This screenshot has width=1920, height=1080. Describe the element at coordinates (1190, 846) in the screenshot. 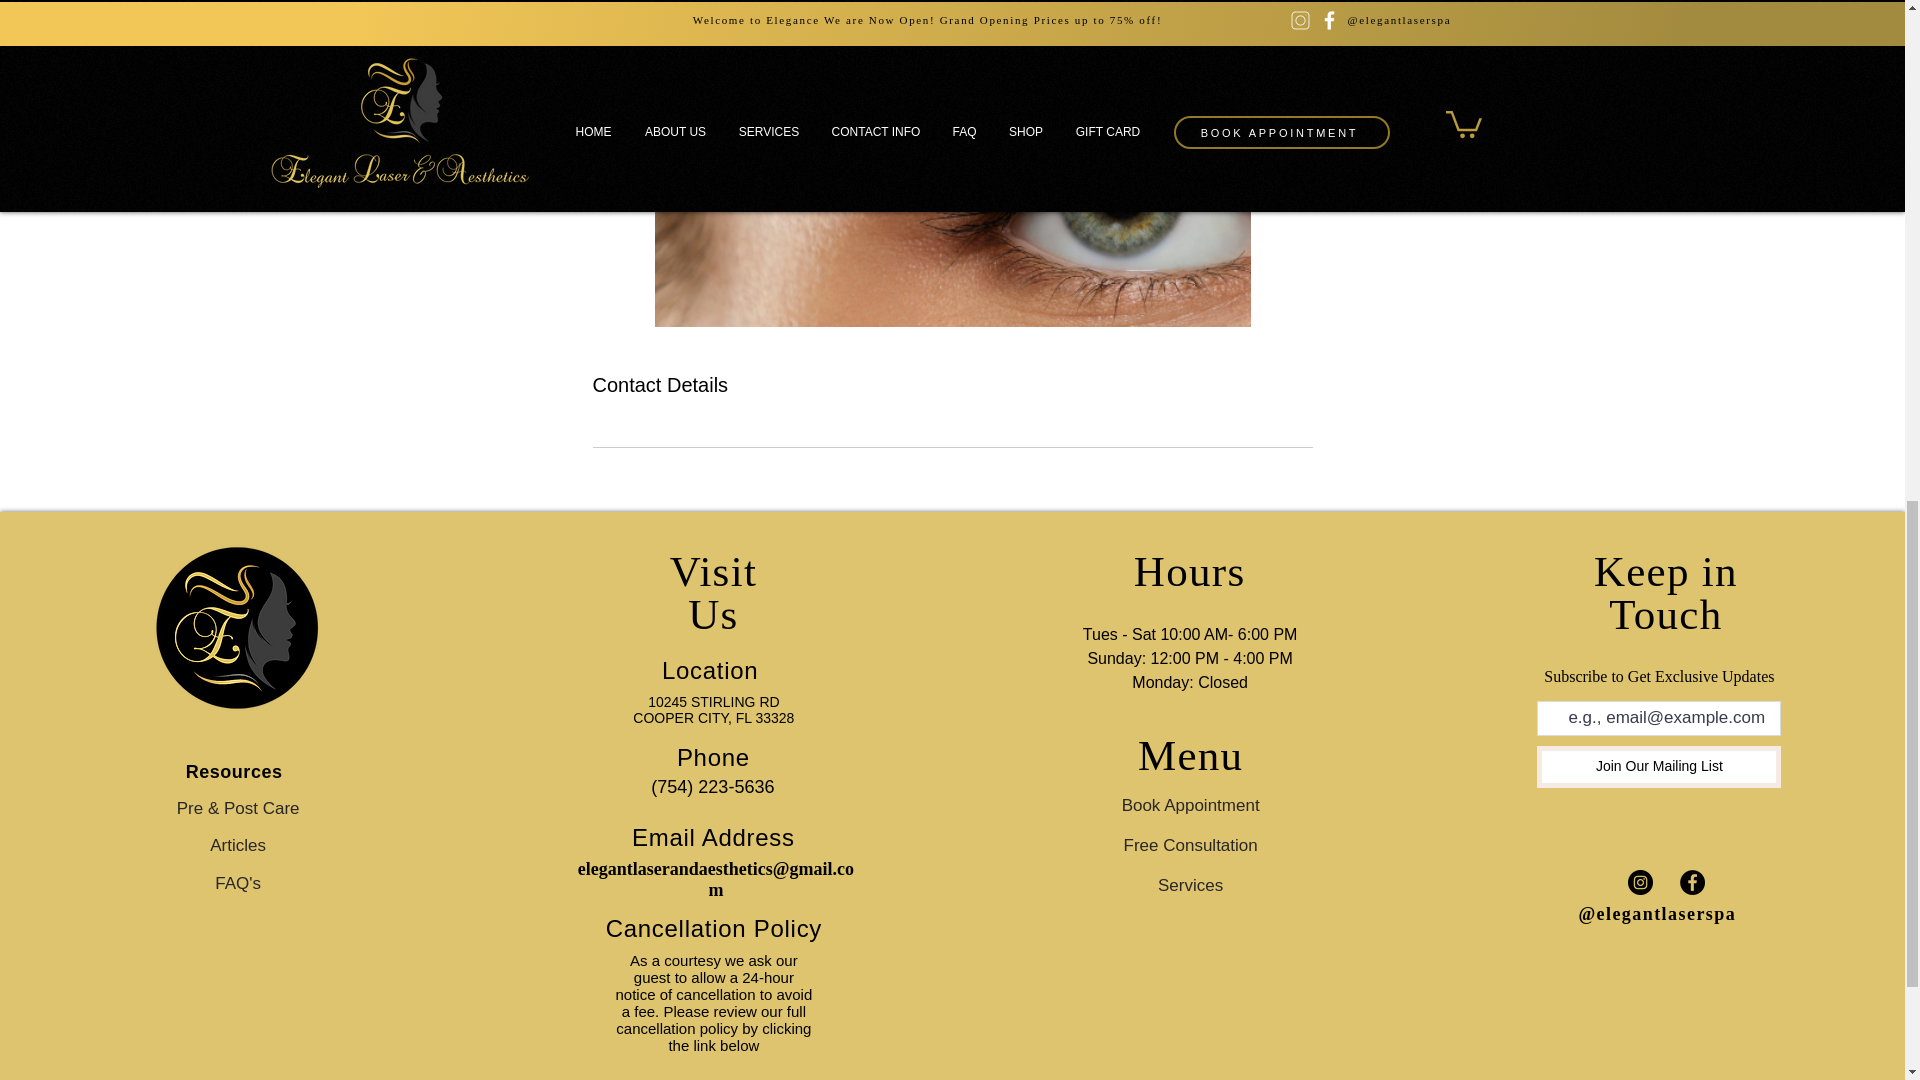

I see `Free Consultation` at that location.